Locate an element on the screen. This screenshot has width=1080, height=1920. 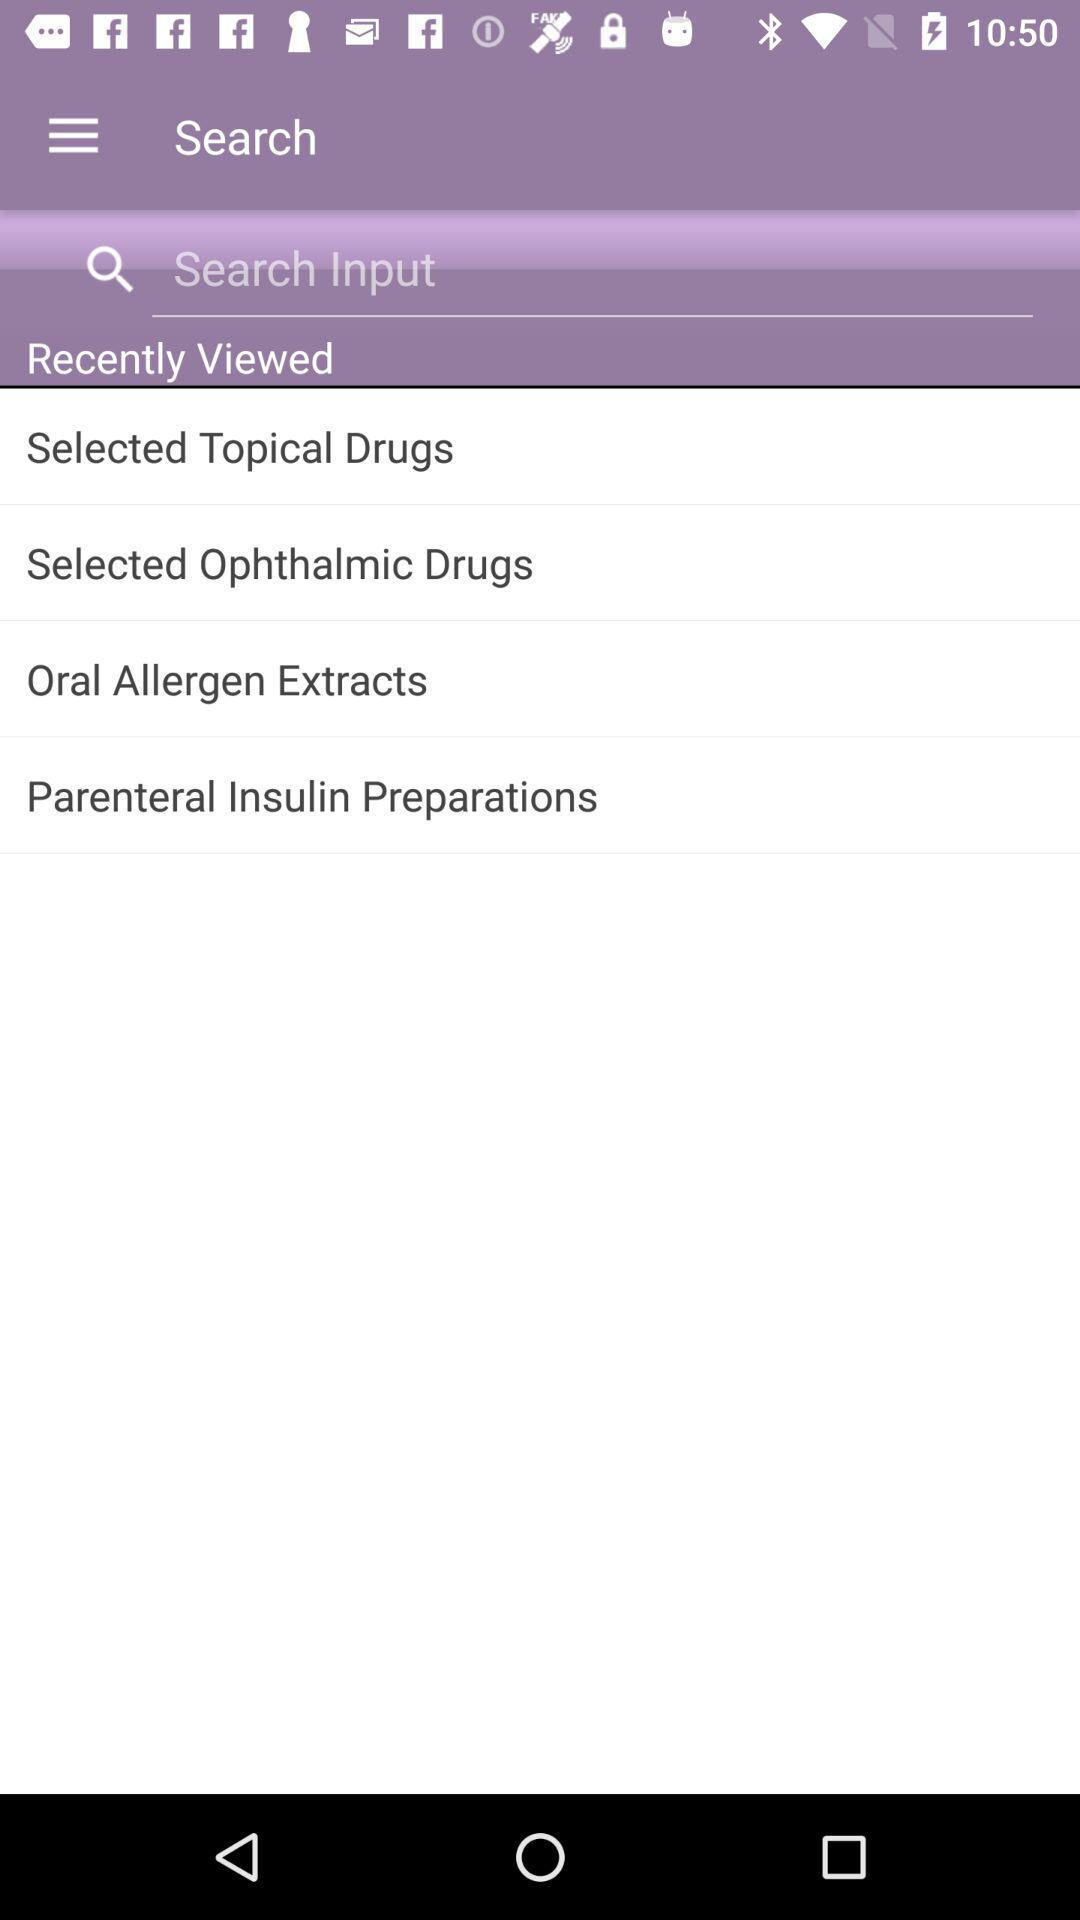
click the app below oral allergen extracts icon is located at coordinates (540, 794).